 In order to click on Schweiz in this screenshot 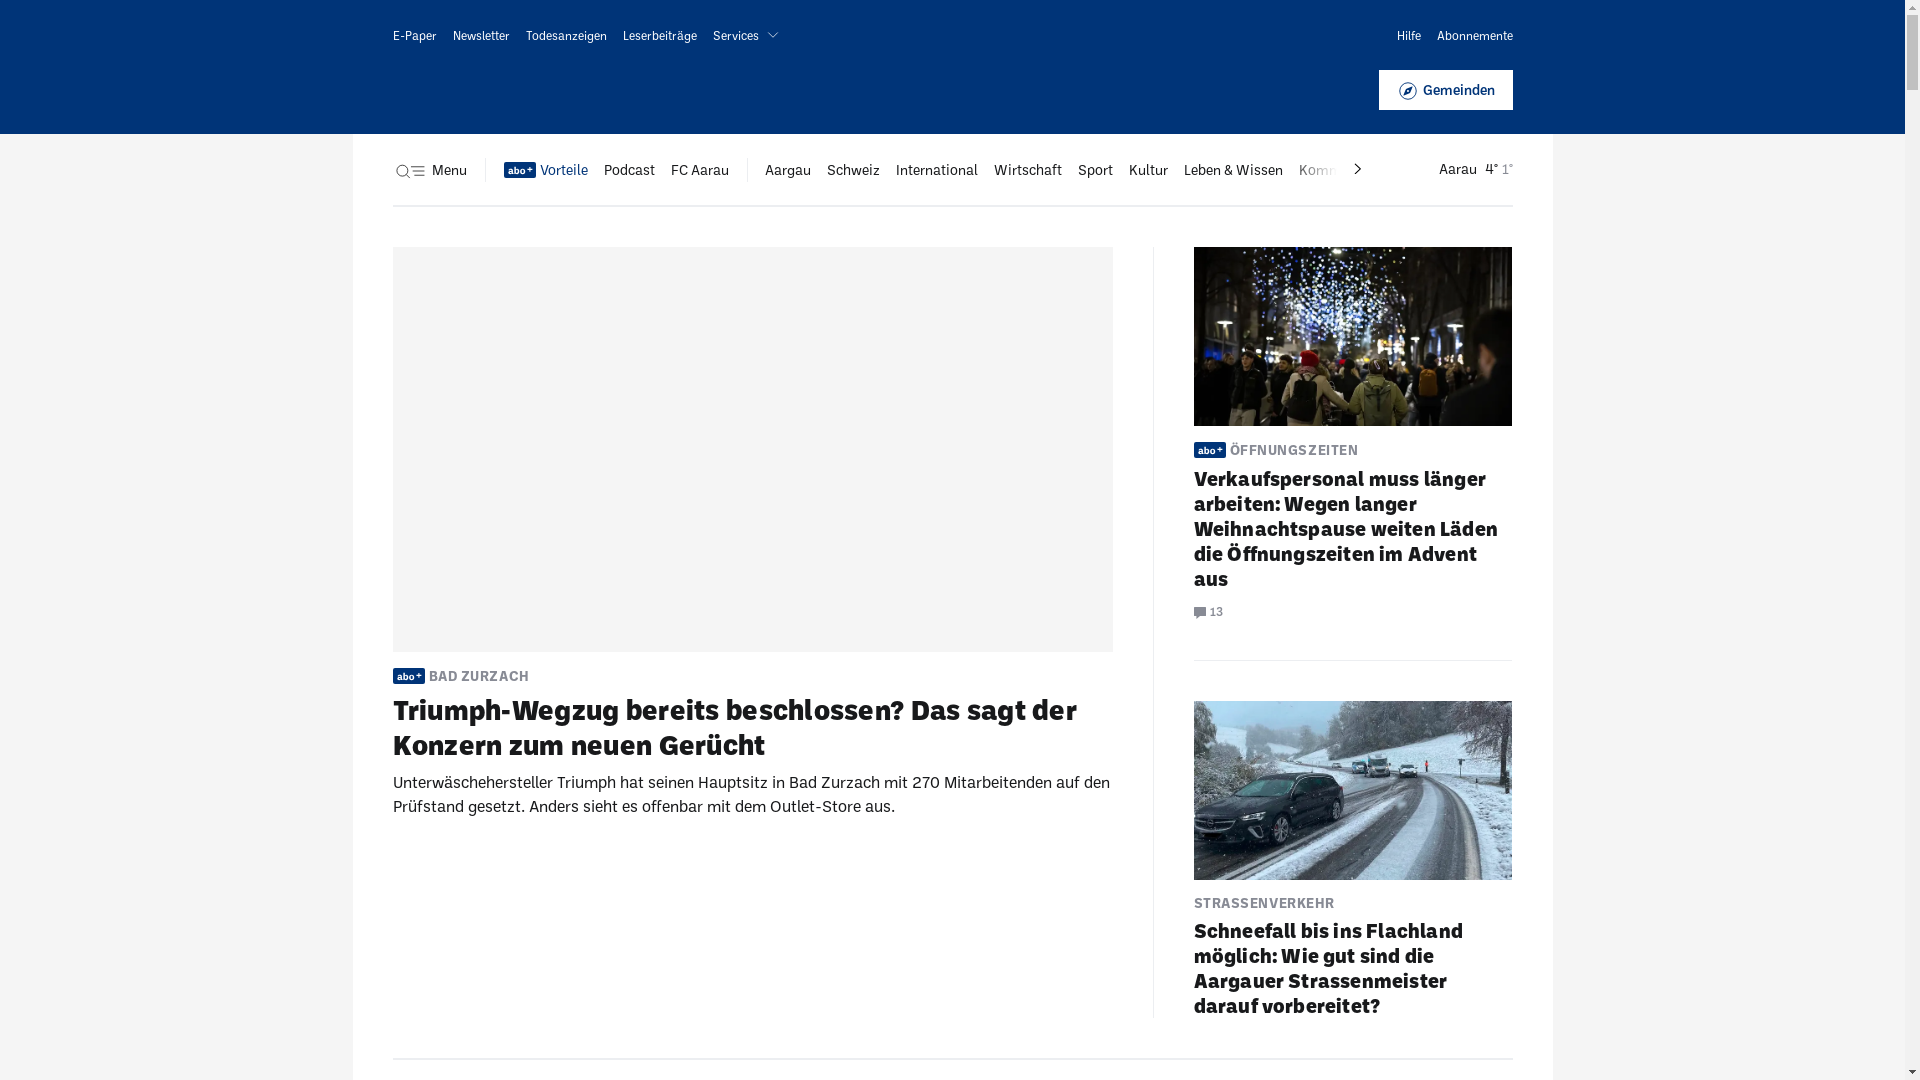, I will do `click(852, 170)`.